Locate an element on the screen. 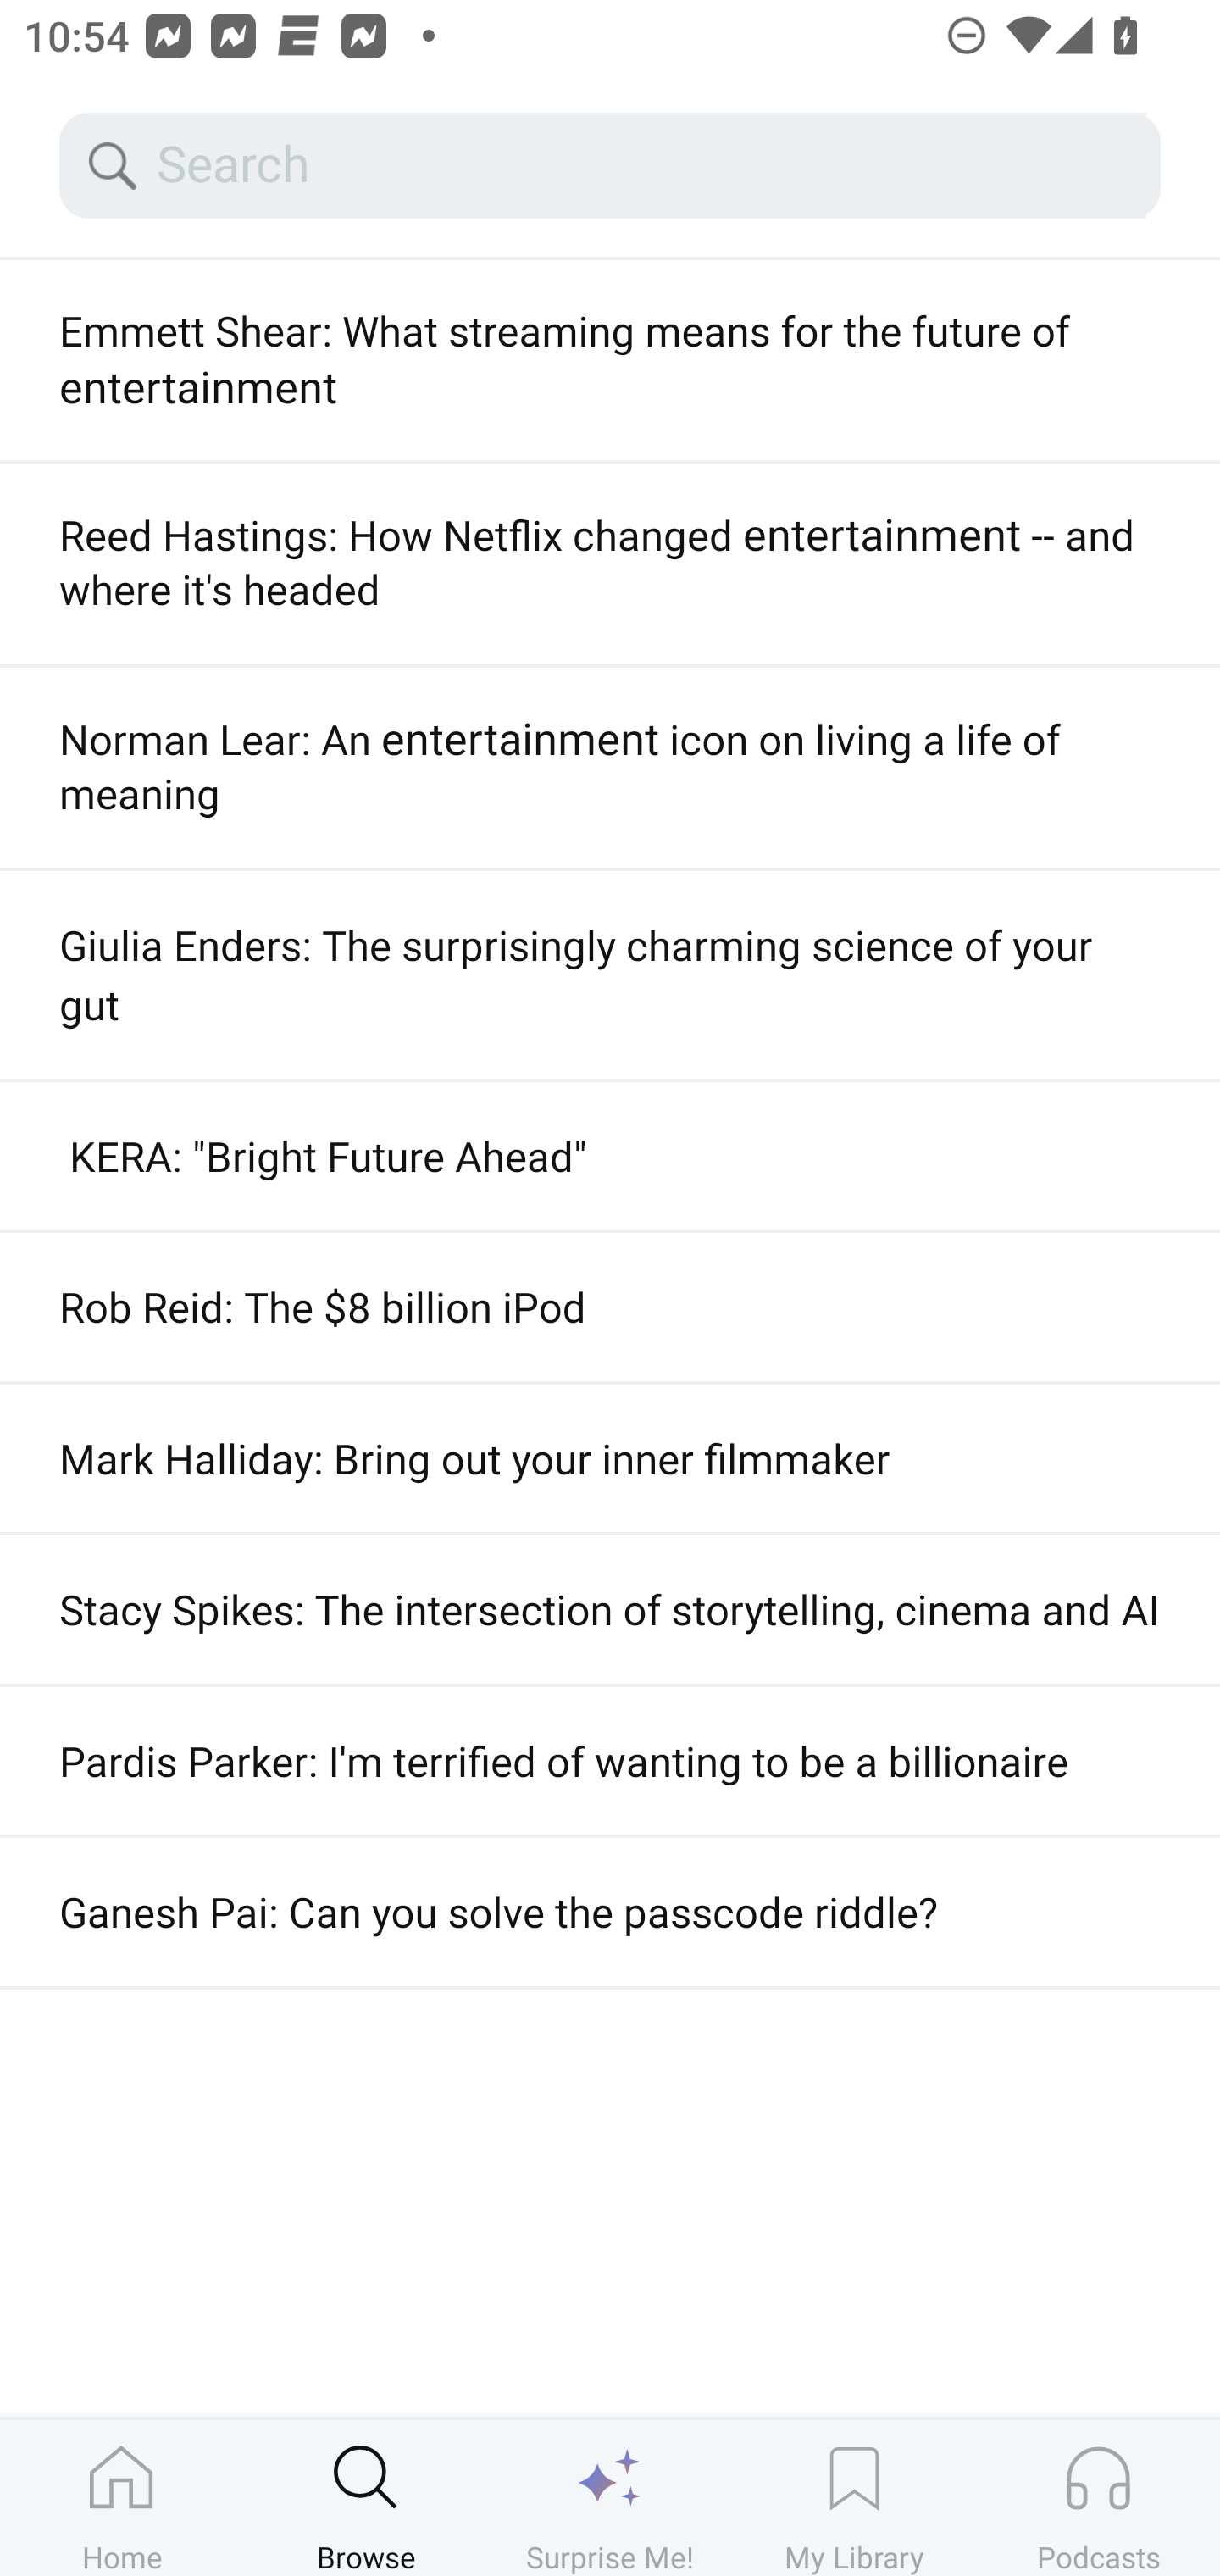 The width and height of the screenshot is (1220, 2576). Mark Halliday: Bring out your inner filmmaker is located at coordinates (610, 1459).